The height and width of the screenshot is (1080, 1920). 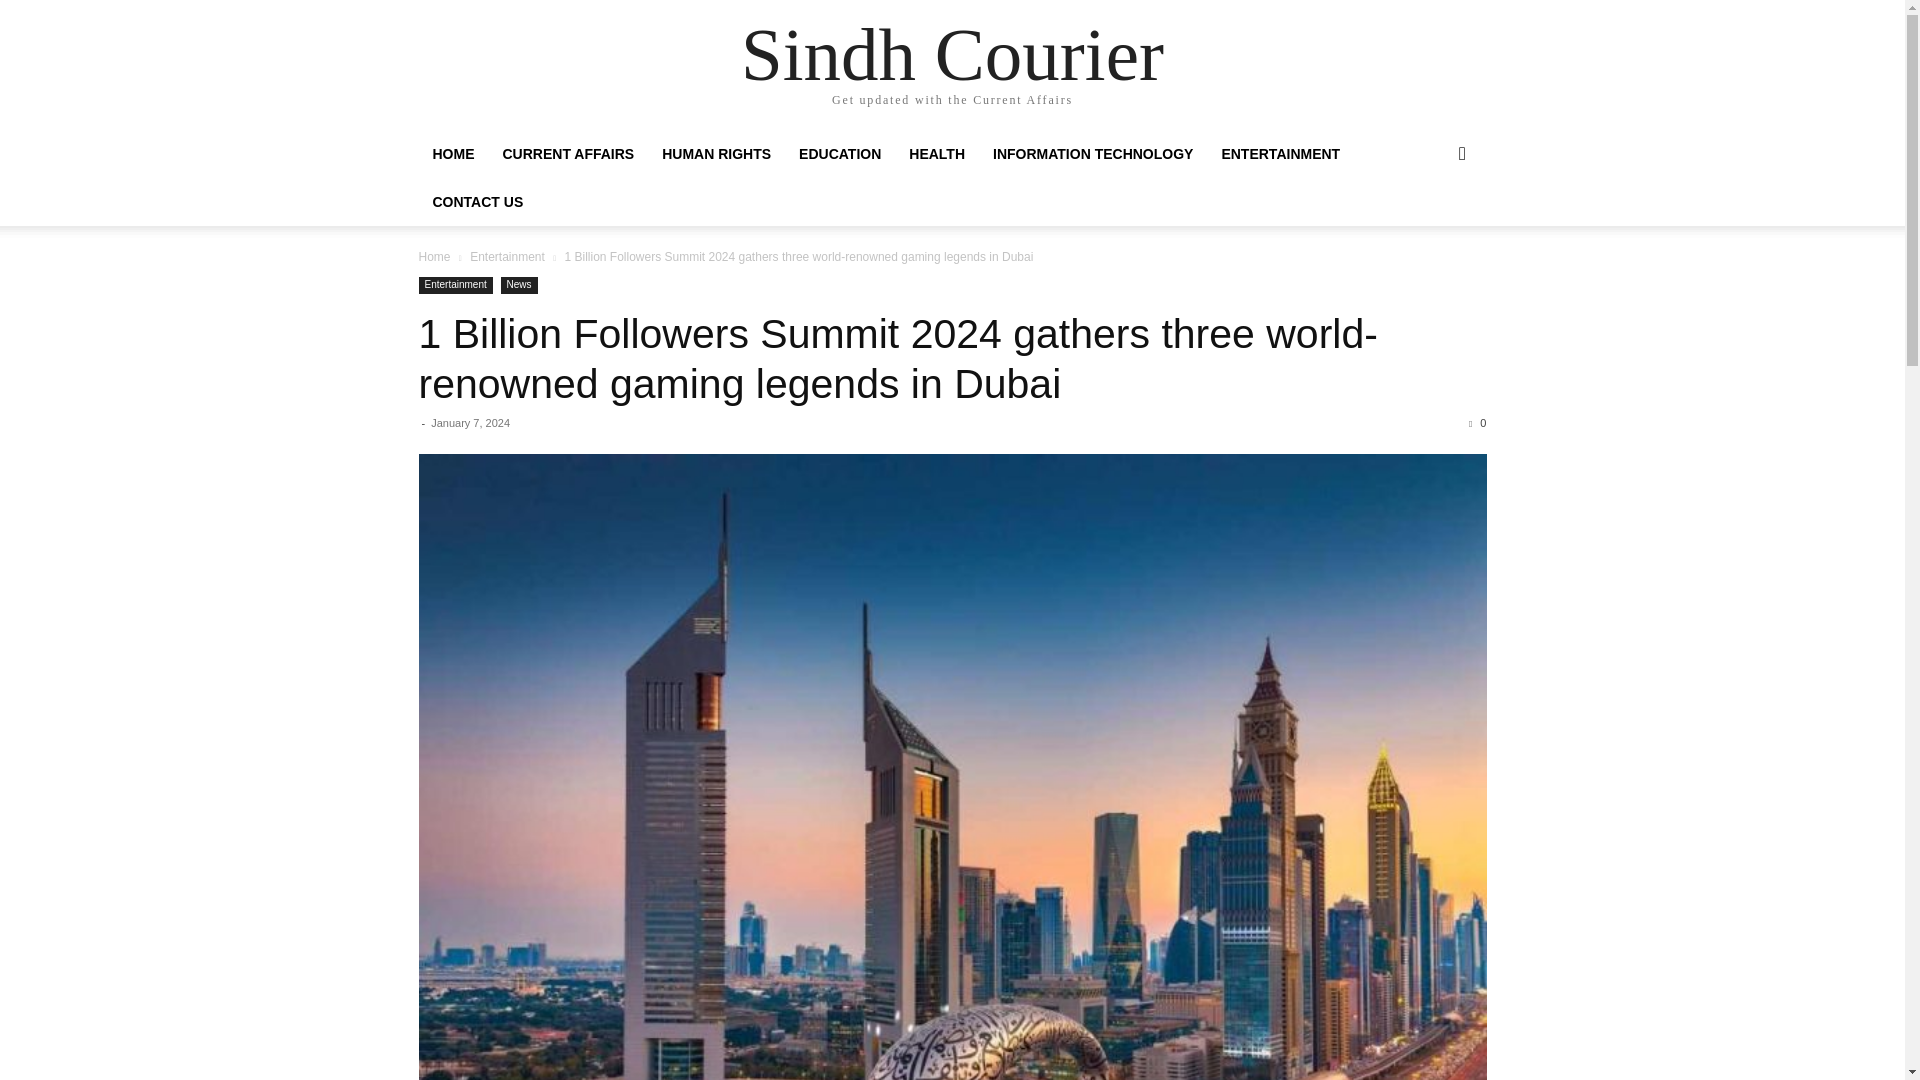 What do you see at coordinates (840, 154) in the screenshot?
I see `EDUCATION` at bounding box center [840, 154].